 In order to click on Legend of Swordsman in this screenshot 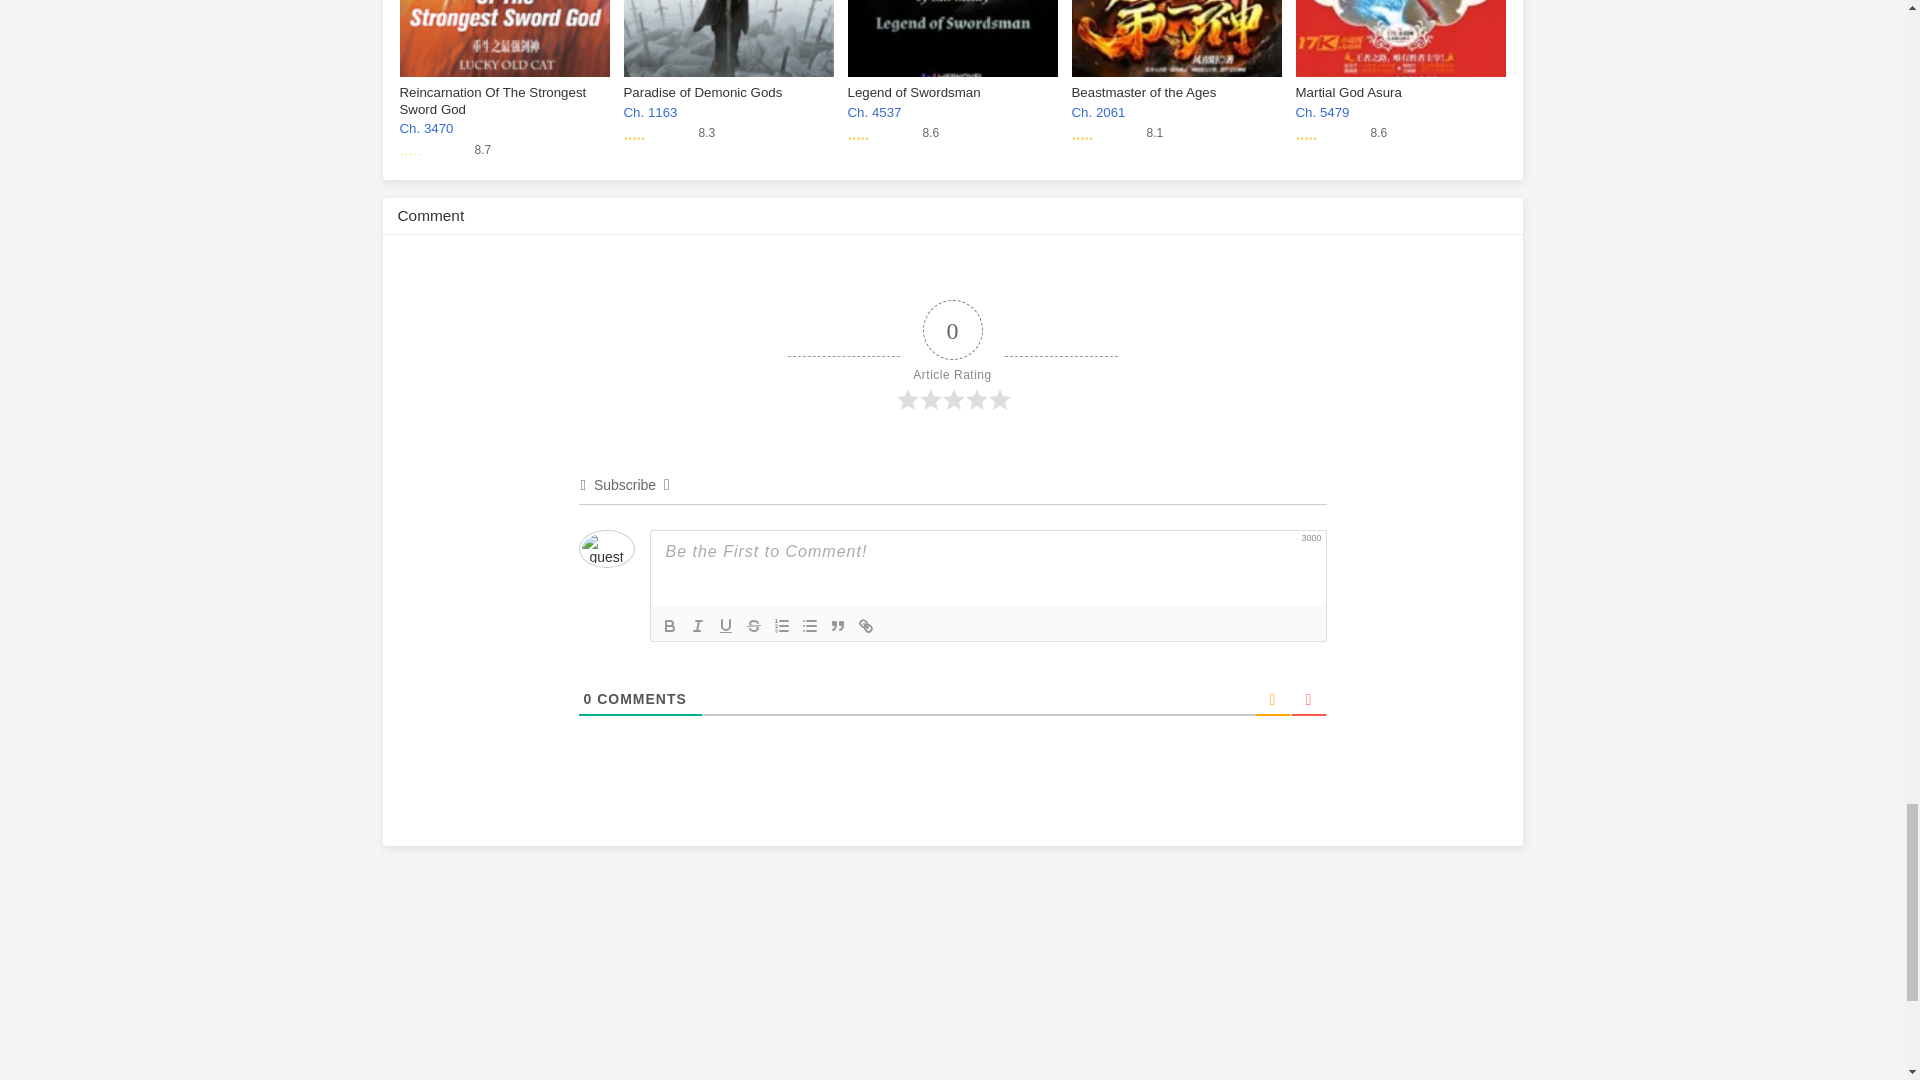, I will do `click(1400, 48)`.